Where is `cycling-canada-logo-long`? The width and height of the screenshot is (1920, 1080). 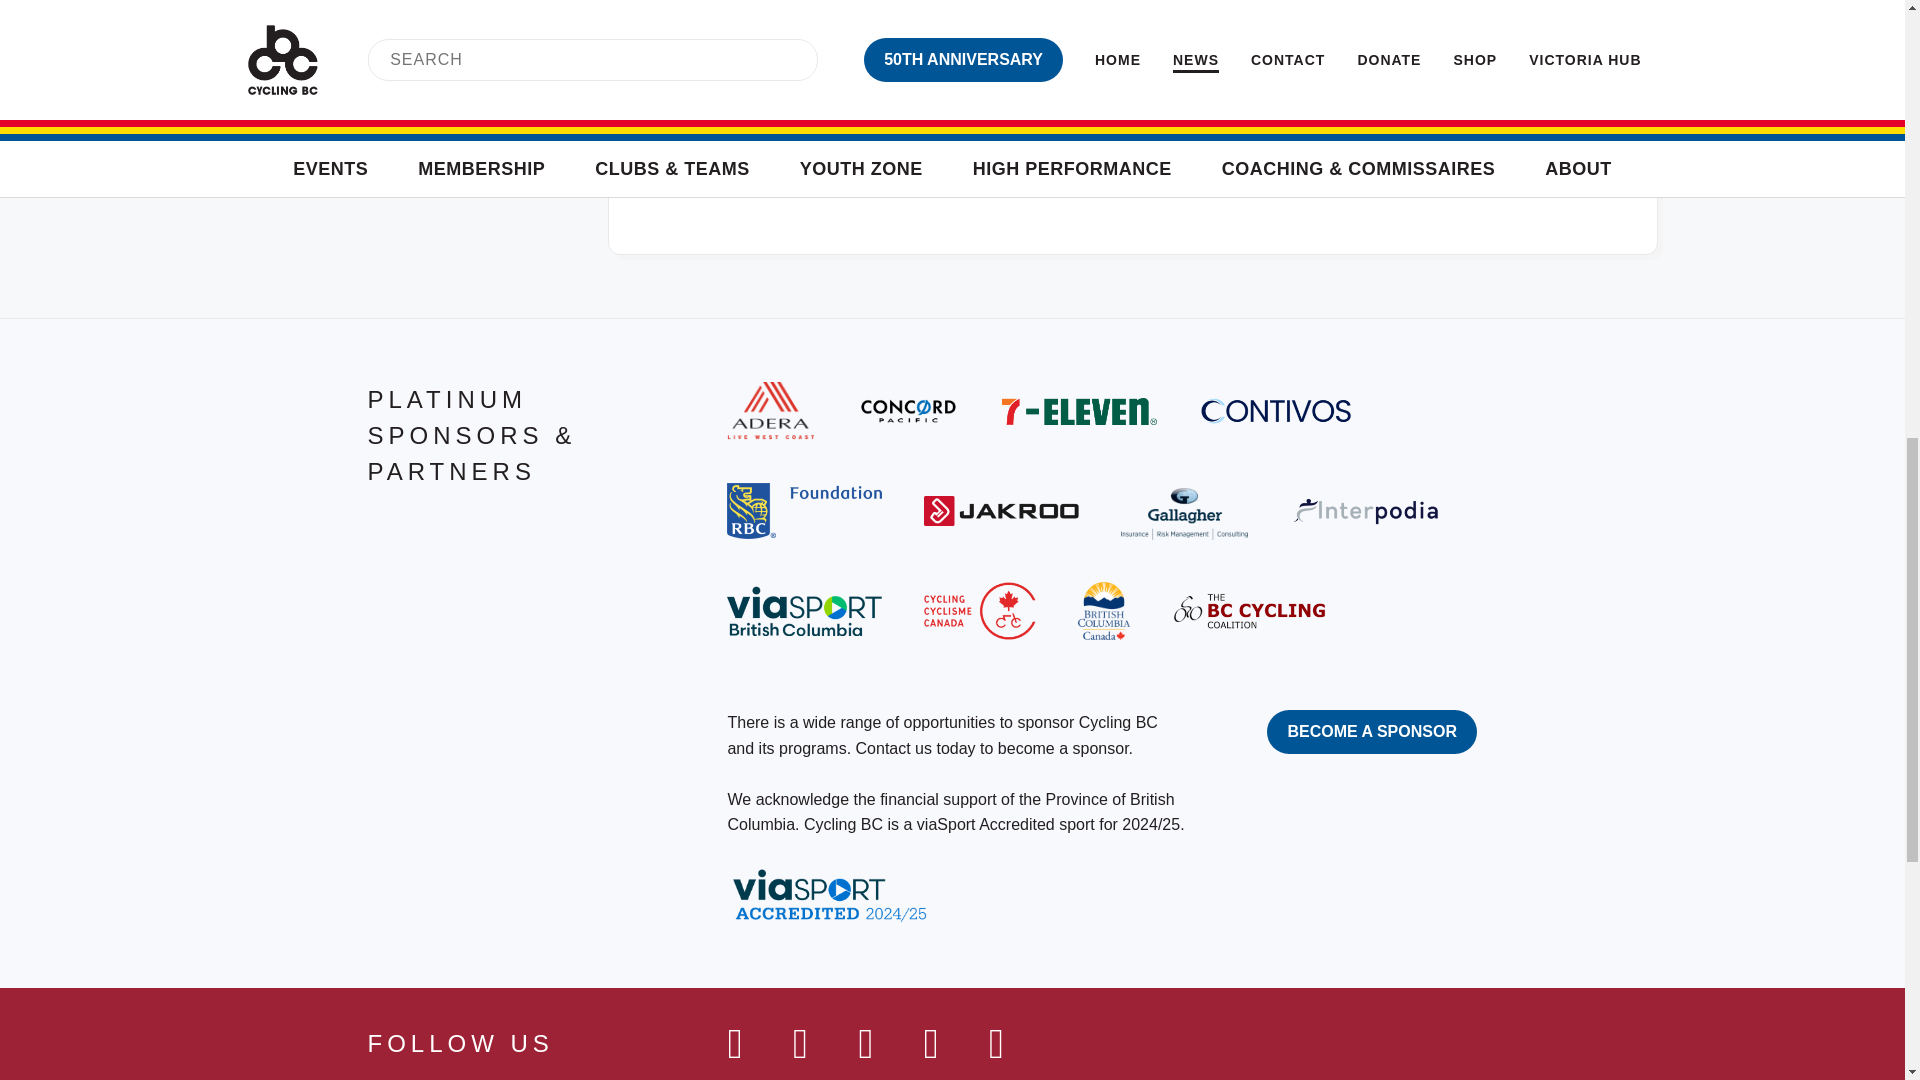 cycling-canada-logo-long is located at coordinates (978, 611).